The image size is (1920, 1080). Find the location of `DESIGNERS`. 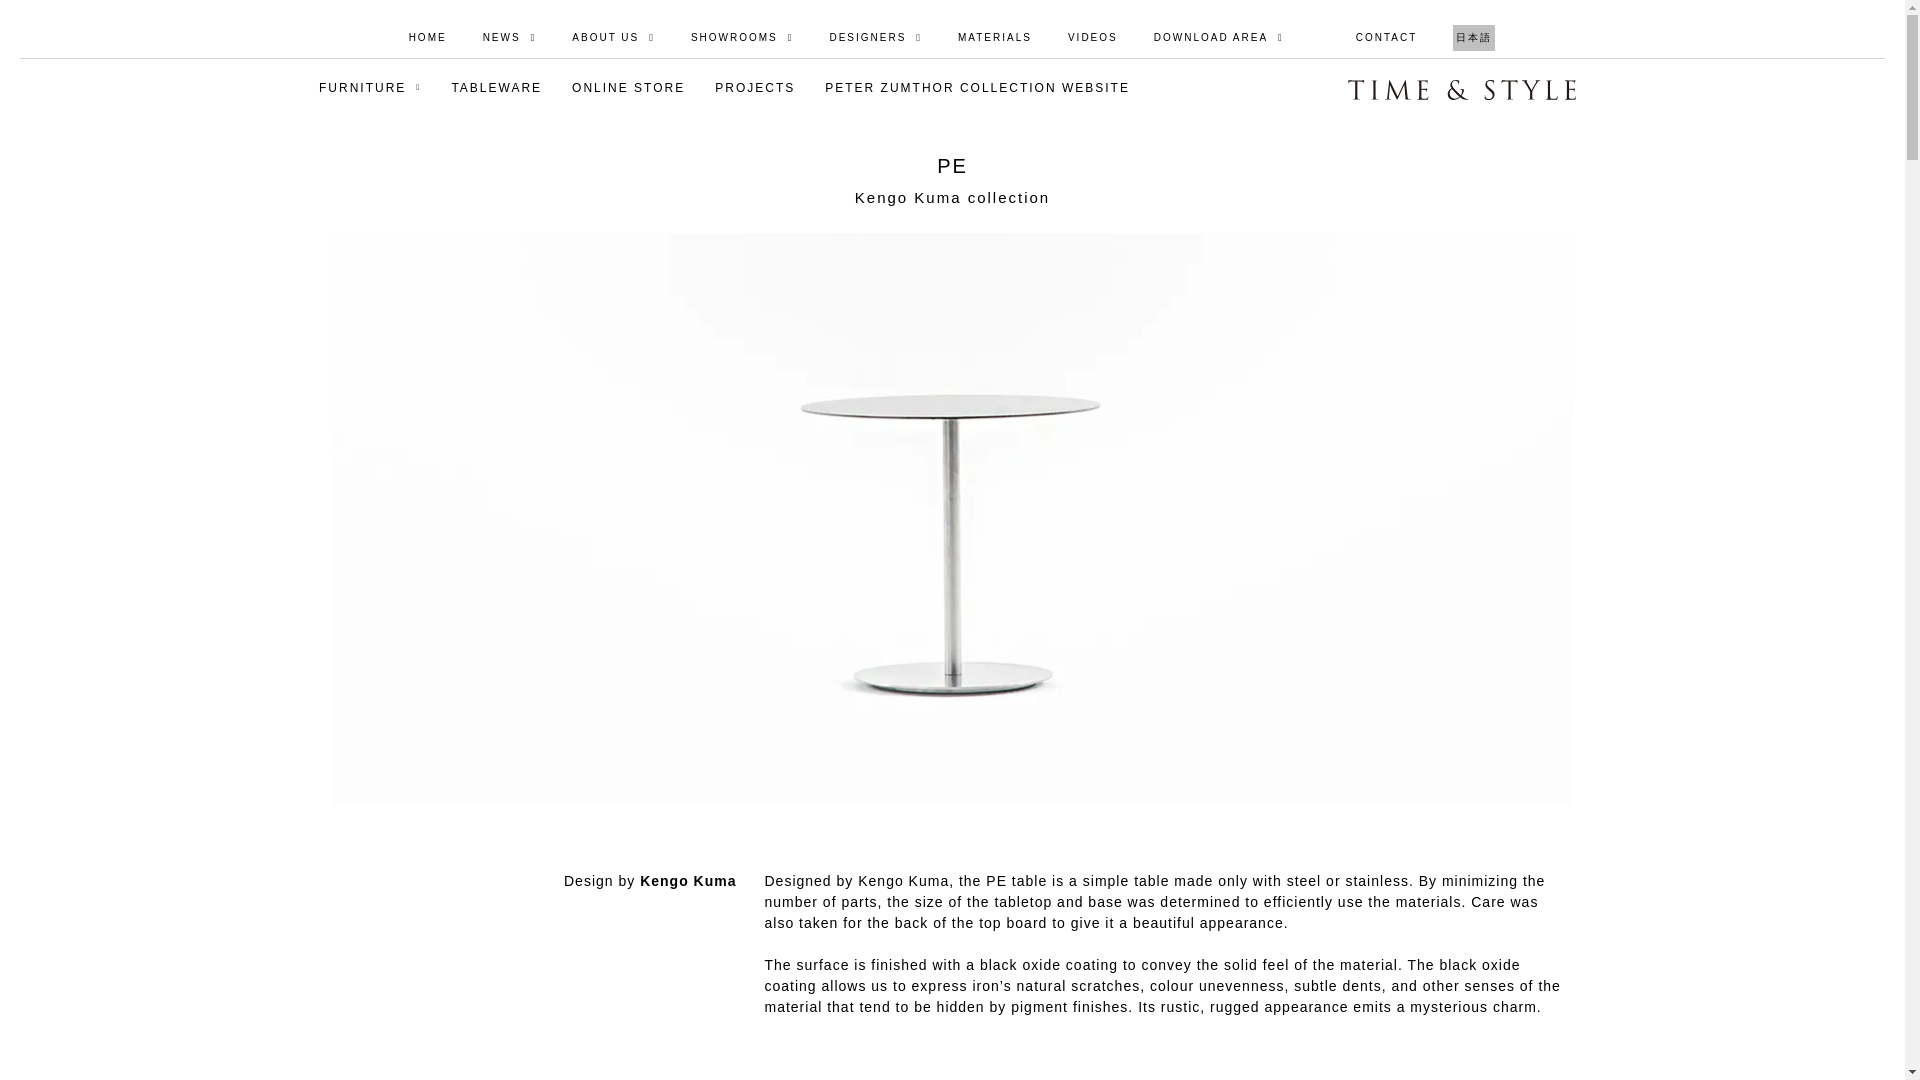

DESIGNERS is located at coordinates (875, 38).